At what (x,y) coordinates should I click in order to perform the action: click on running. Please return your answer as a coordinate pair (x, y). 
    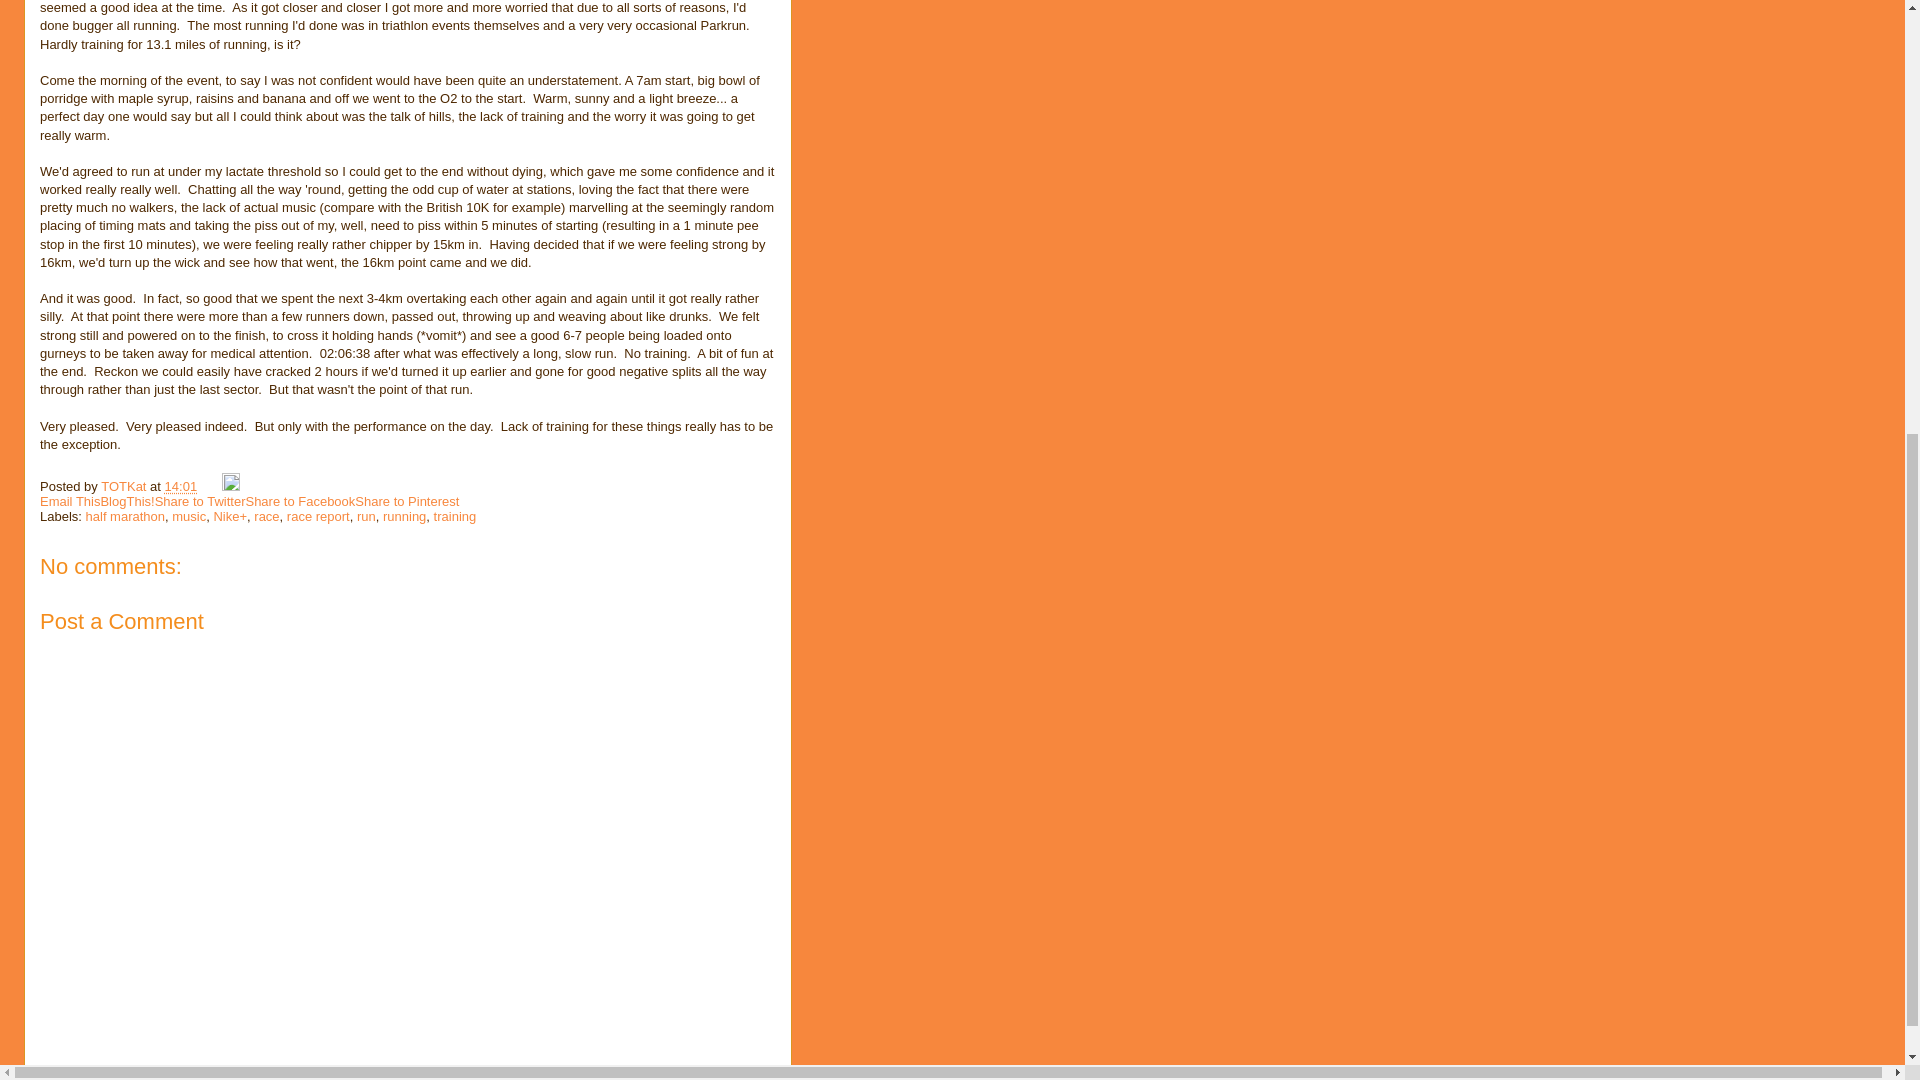
    Looking at the image, I should click on (404, 516).